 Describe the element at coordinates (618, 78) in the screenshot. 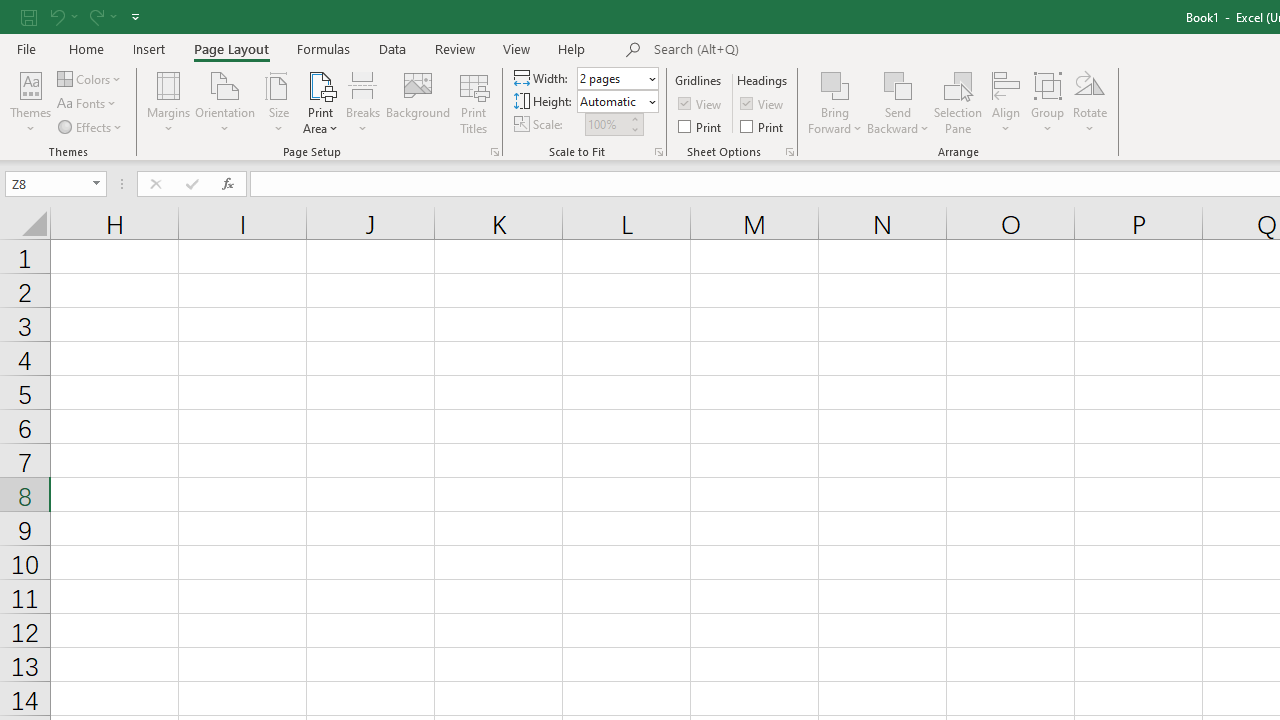

I see `Width` at that location.